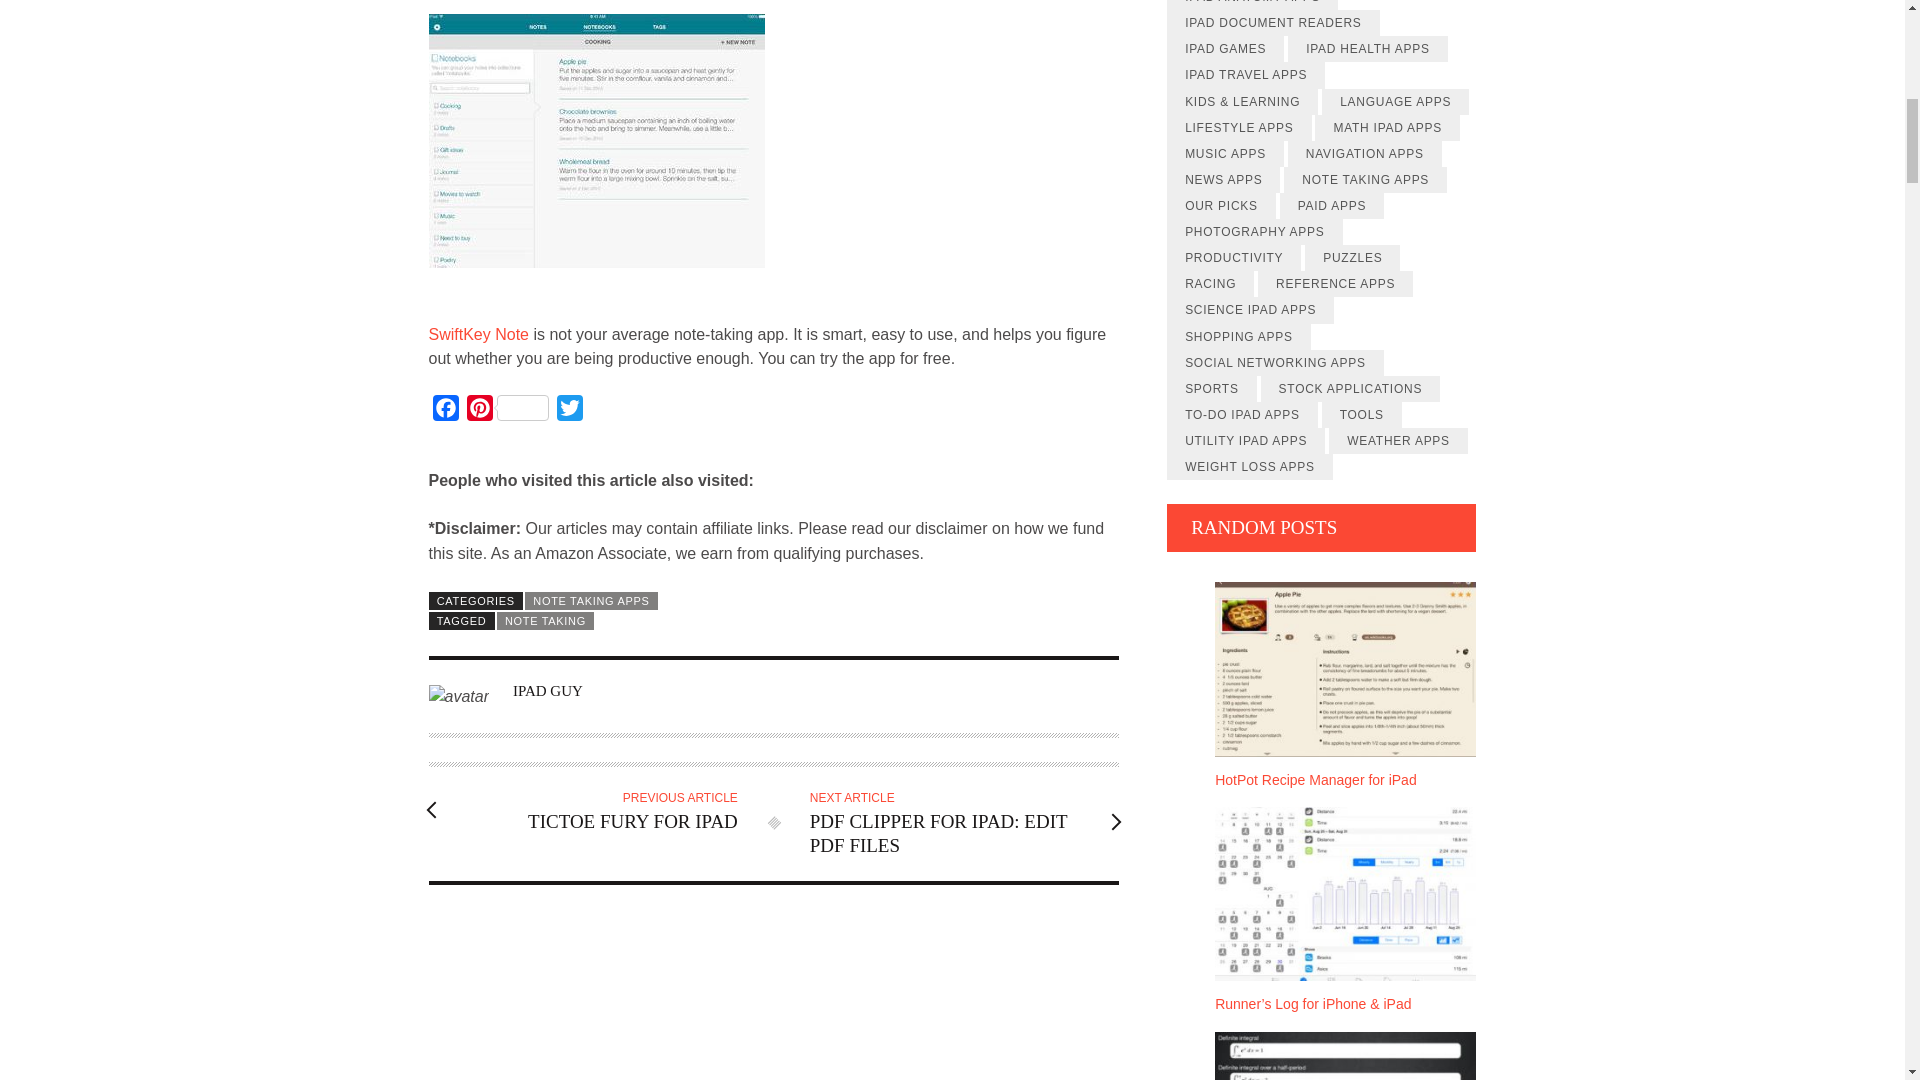 Image resolution: width=1920 pixels, height=1080 pixels. What do you see at coordinates (591, 600) in the screenshot?
I see `View all posts in Note Taking Apps` at bounding box center [591, 600].